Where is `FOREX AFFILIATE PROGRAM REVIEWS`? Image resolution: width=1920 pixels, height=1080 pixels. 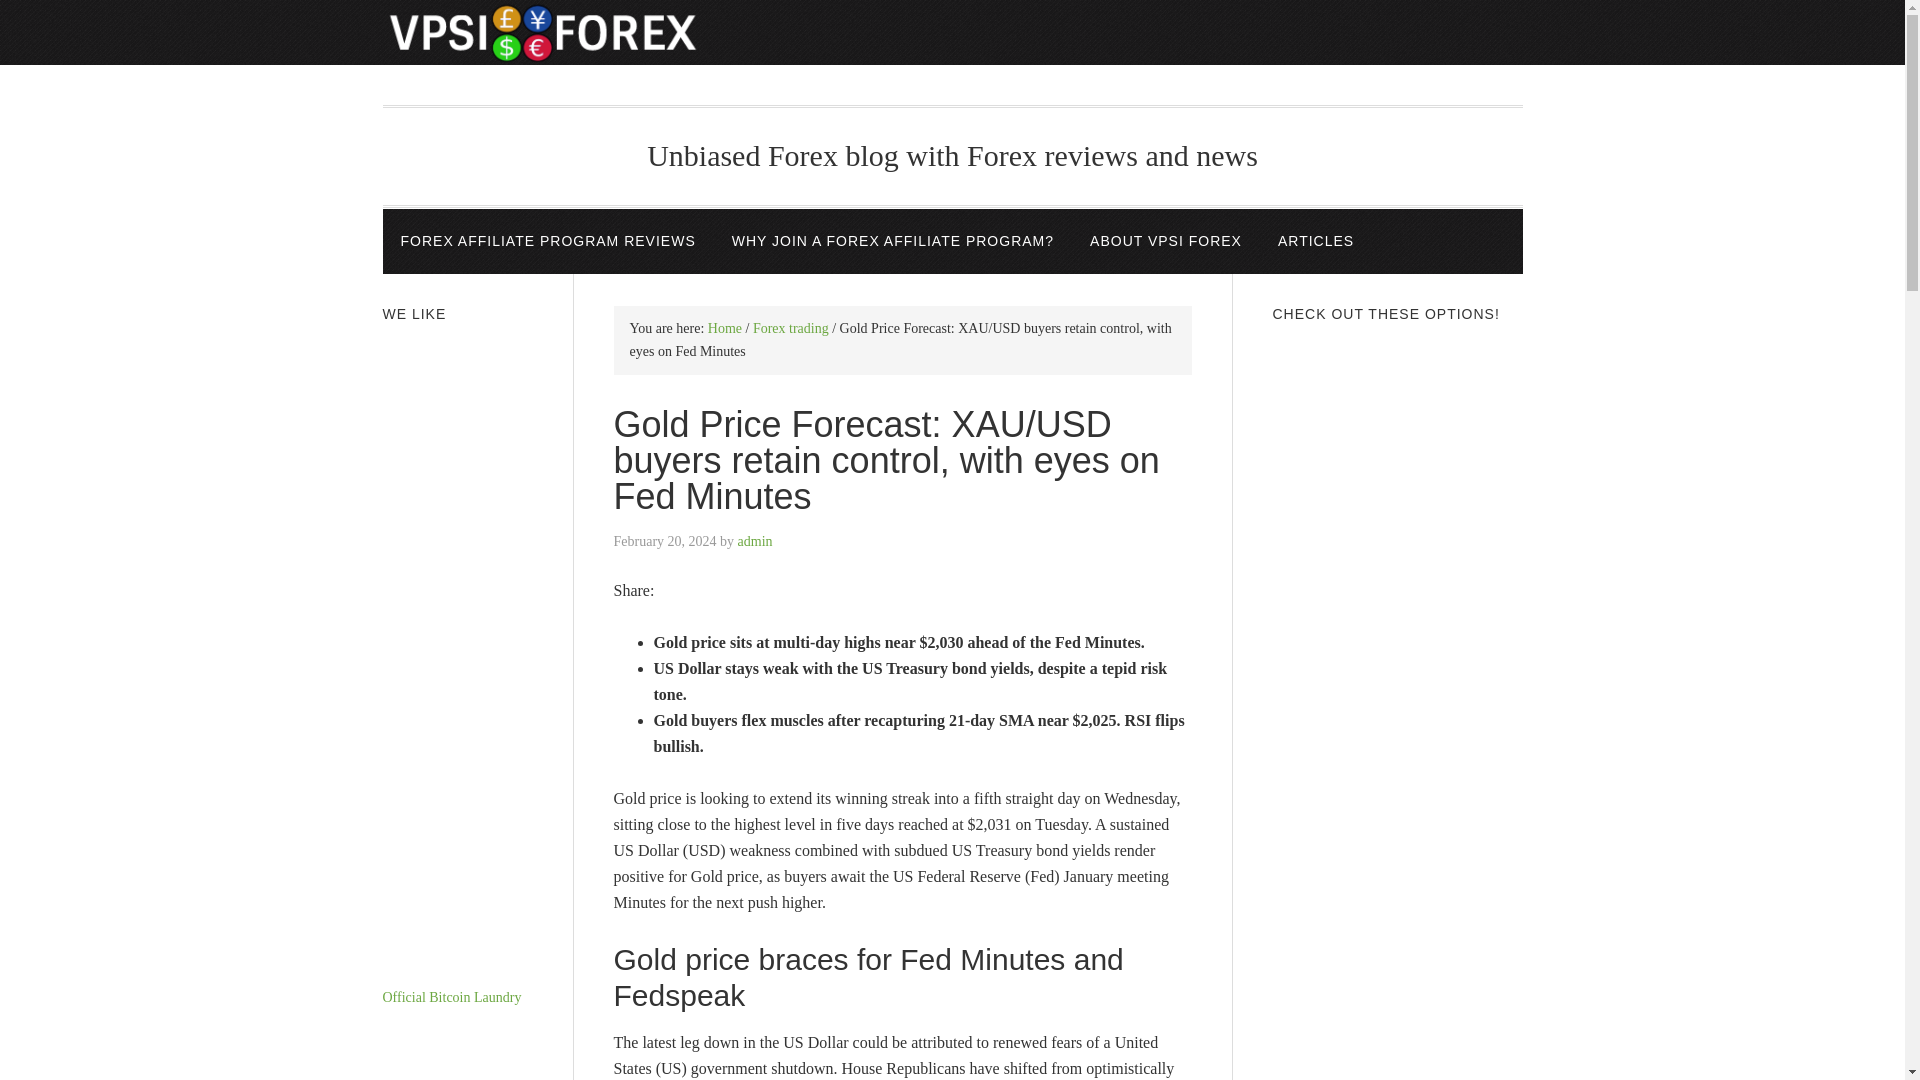
FOREX AFFILIATE PROGRAM REVIEWS is located at coordinates (547, 242).